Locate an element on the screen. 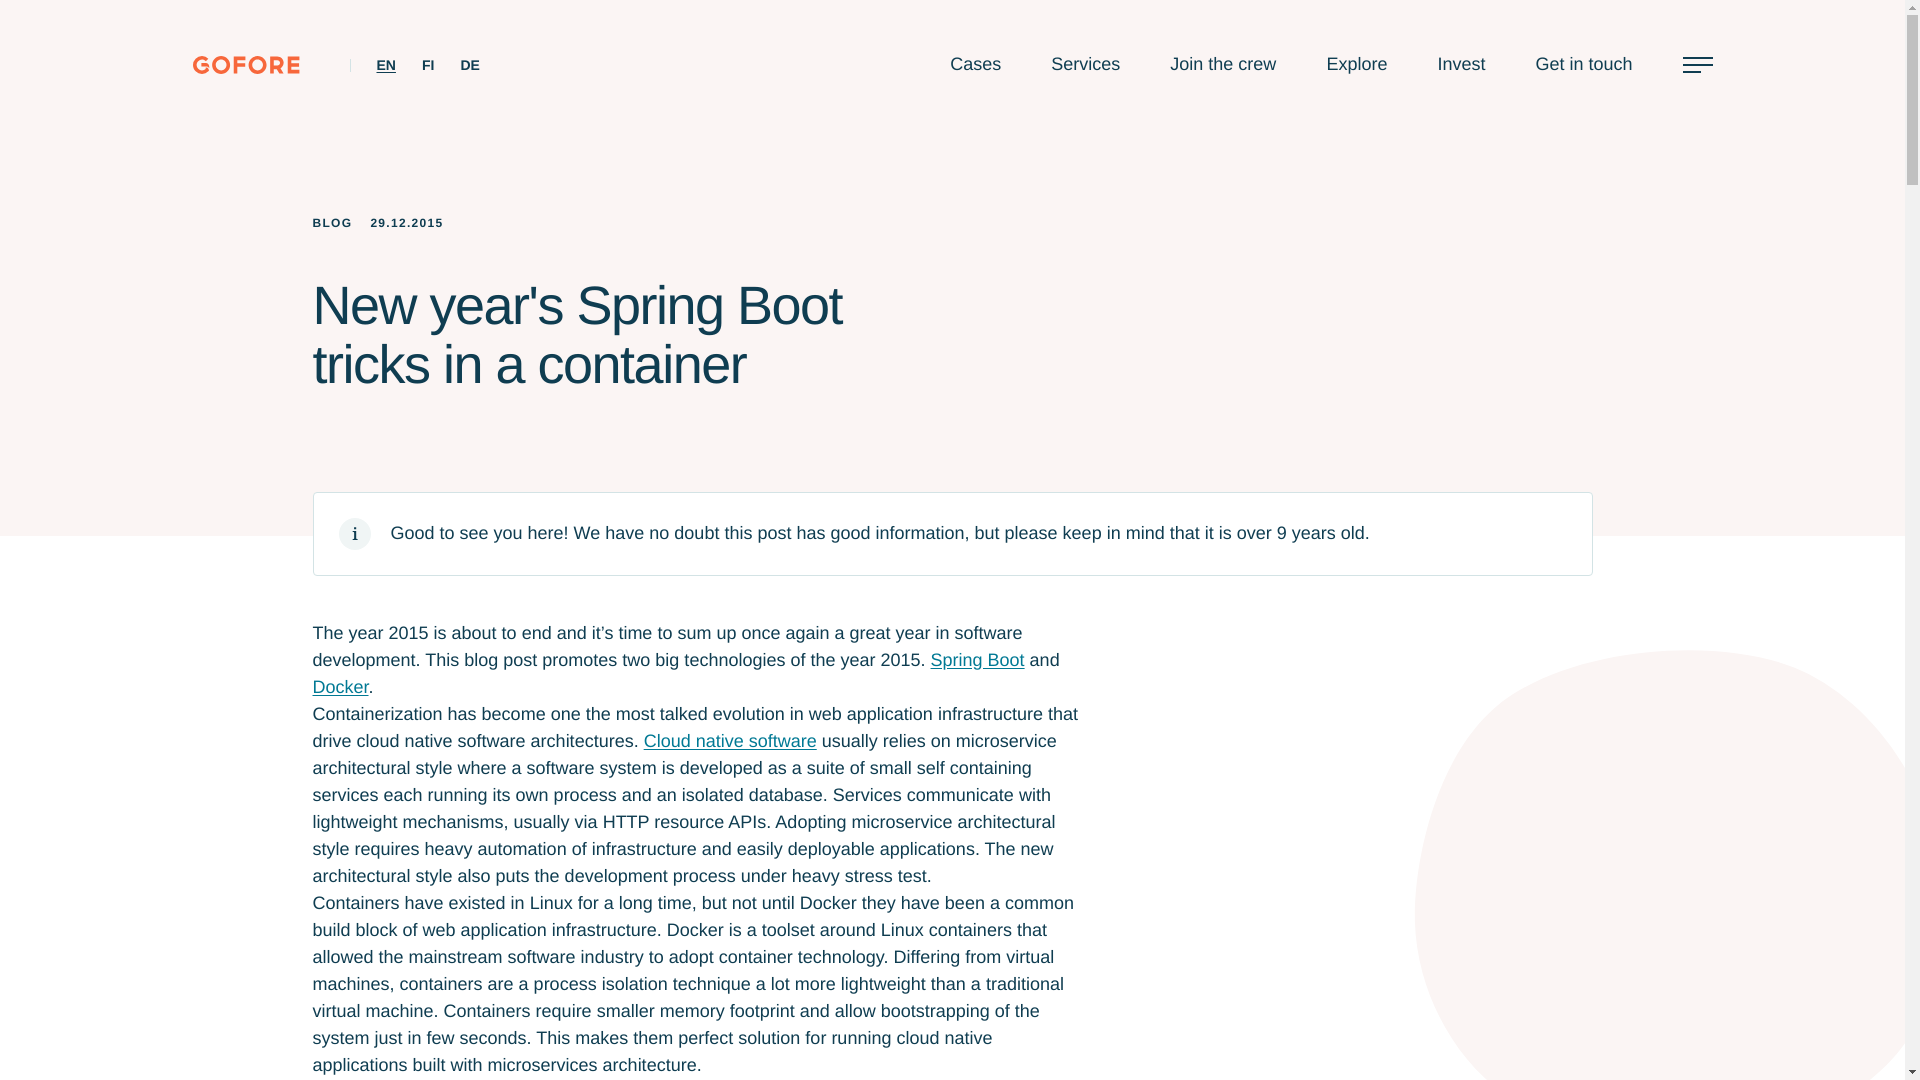  EN is located at coordinates (386, 65).